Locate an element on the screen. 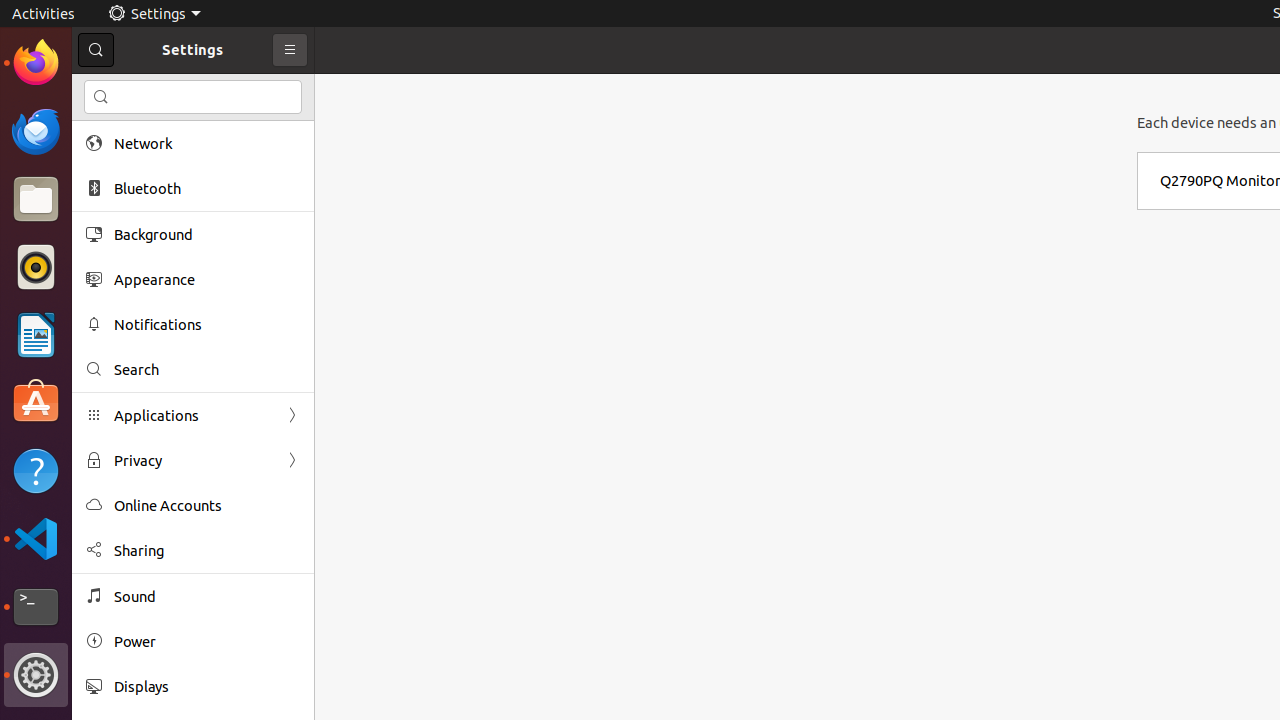  li.txt is located at coordinates (259, 89).